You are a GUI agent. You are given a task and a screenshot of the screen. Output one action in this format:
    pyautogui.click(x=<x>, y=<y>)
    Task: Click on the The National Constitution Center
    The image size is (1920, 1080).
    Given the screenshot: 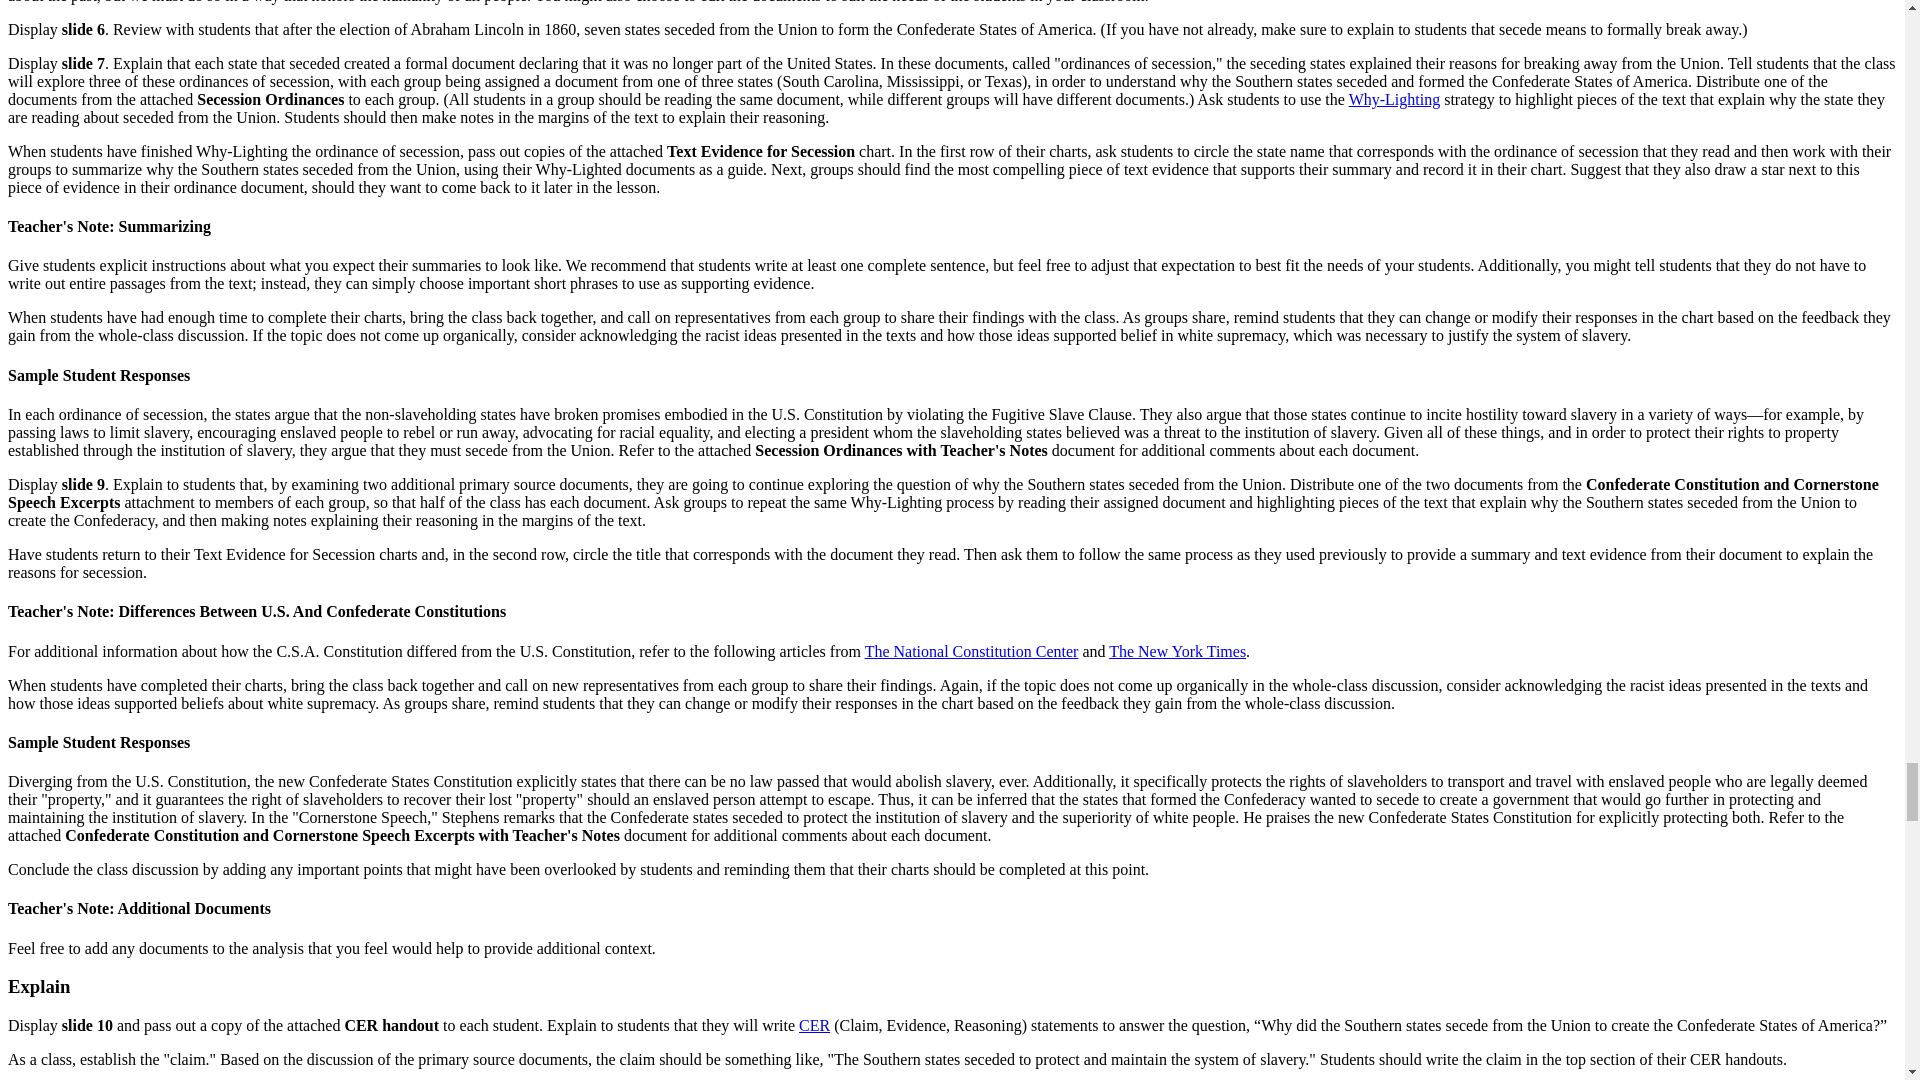 What is the action you would take?
    pyautogui.click(x=972, y=650)
    